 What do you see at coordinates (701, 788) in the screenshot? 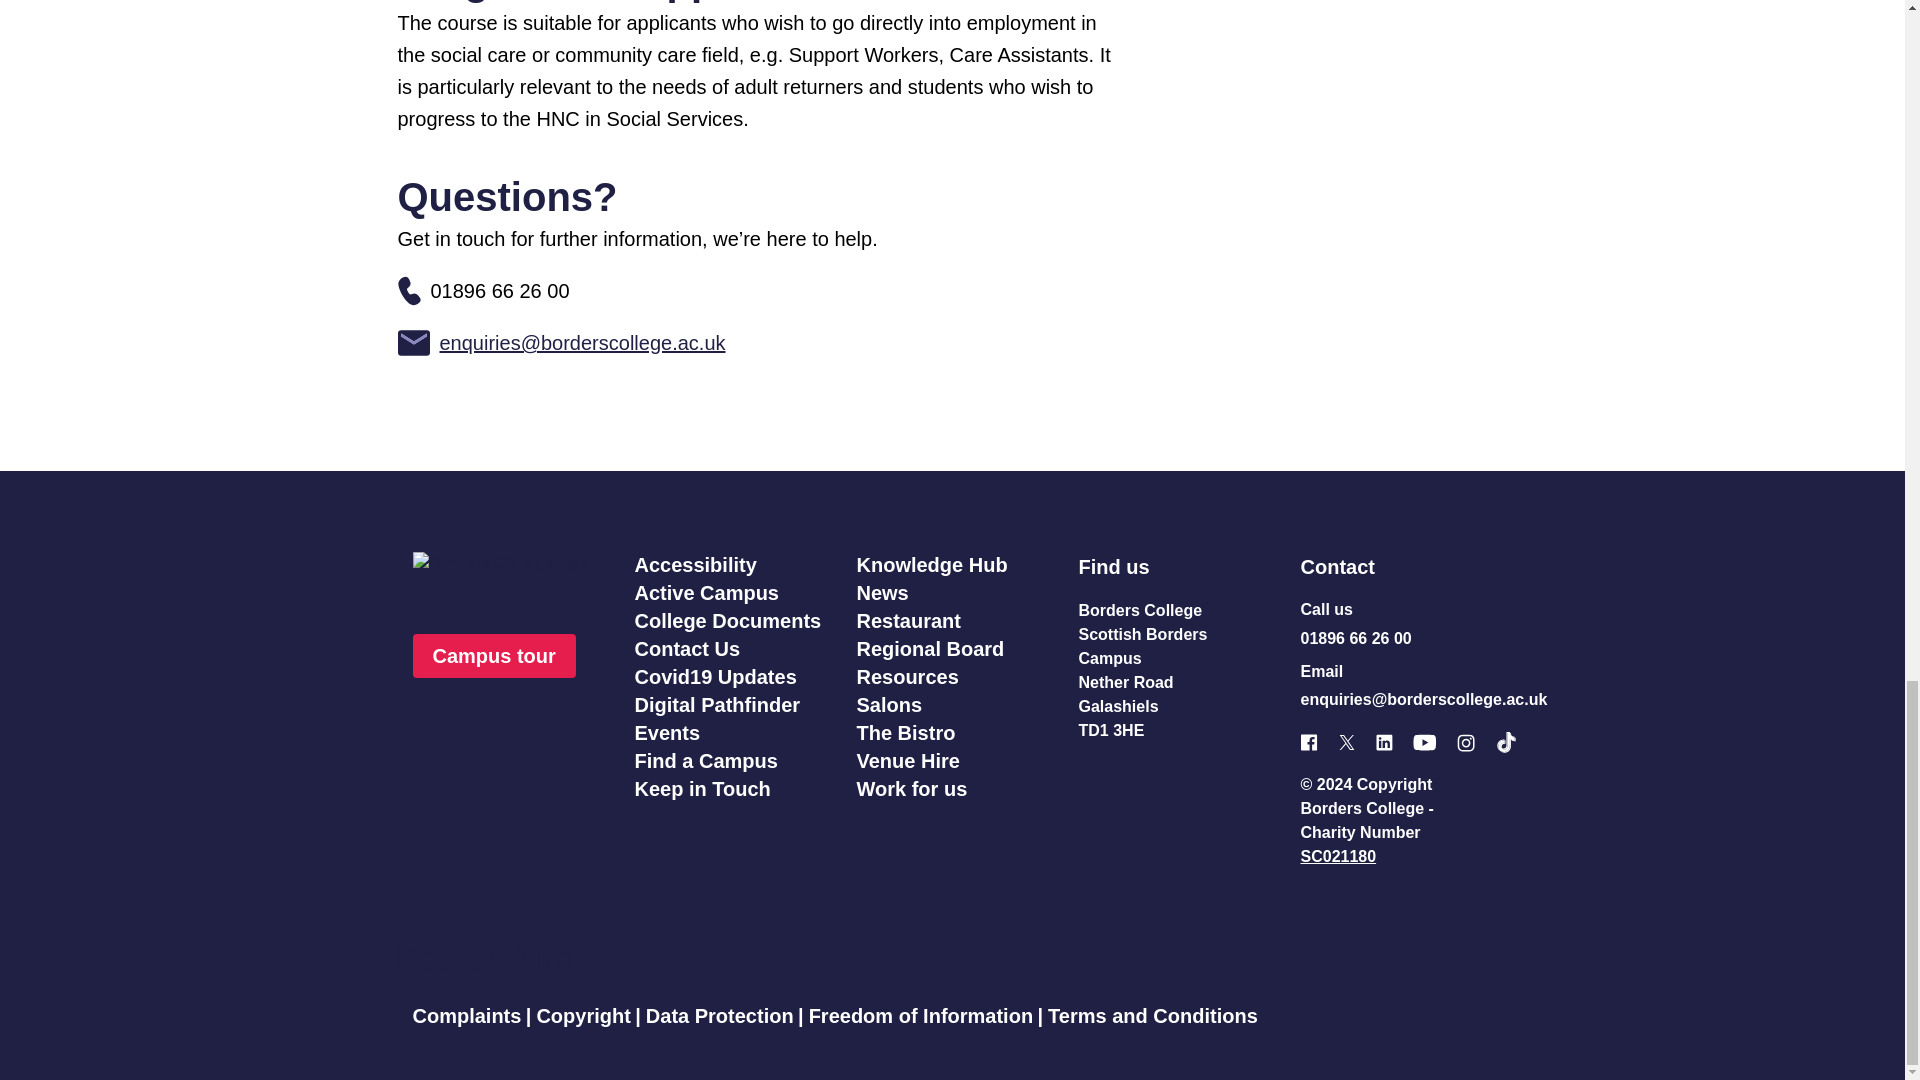
I see `keep in touch with Borders College` at bounding box center [701, 788].